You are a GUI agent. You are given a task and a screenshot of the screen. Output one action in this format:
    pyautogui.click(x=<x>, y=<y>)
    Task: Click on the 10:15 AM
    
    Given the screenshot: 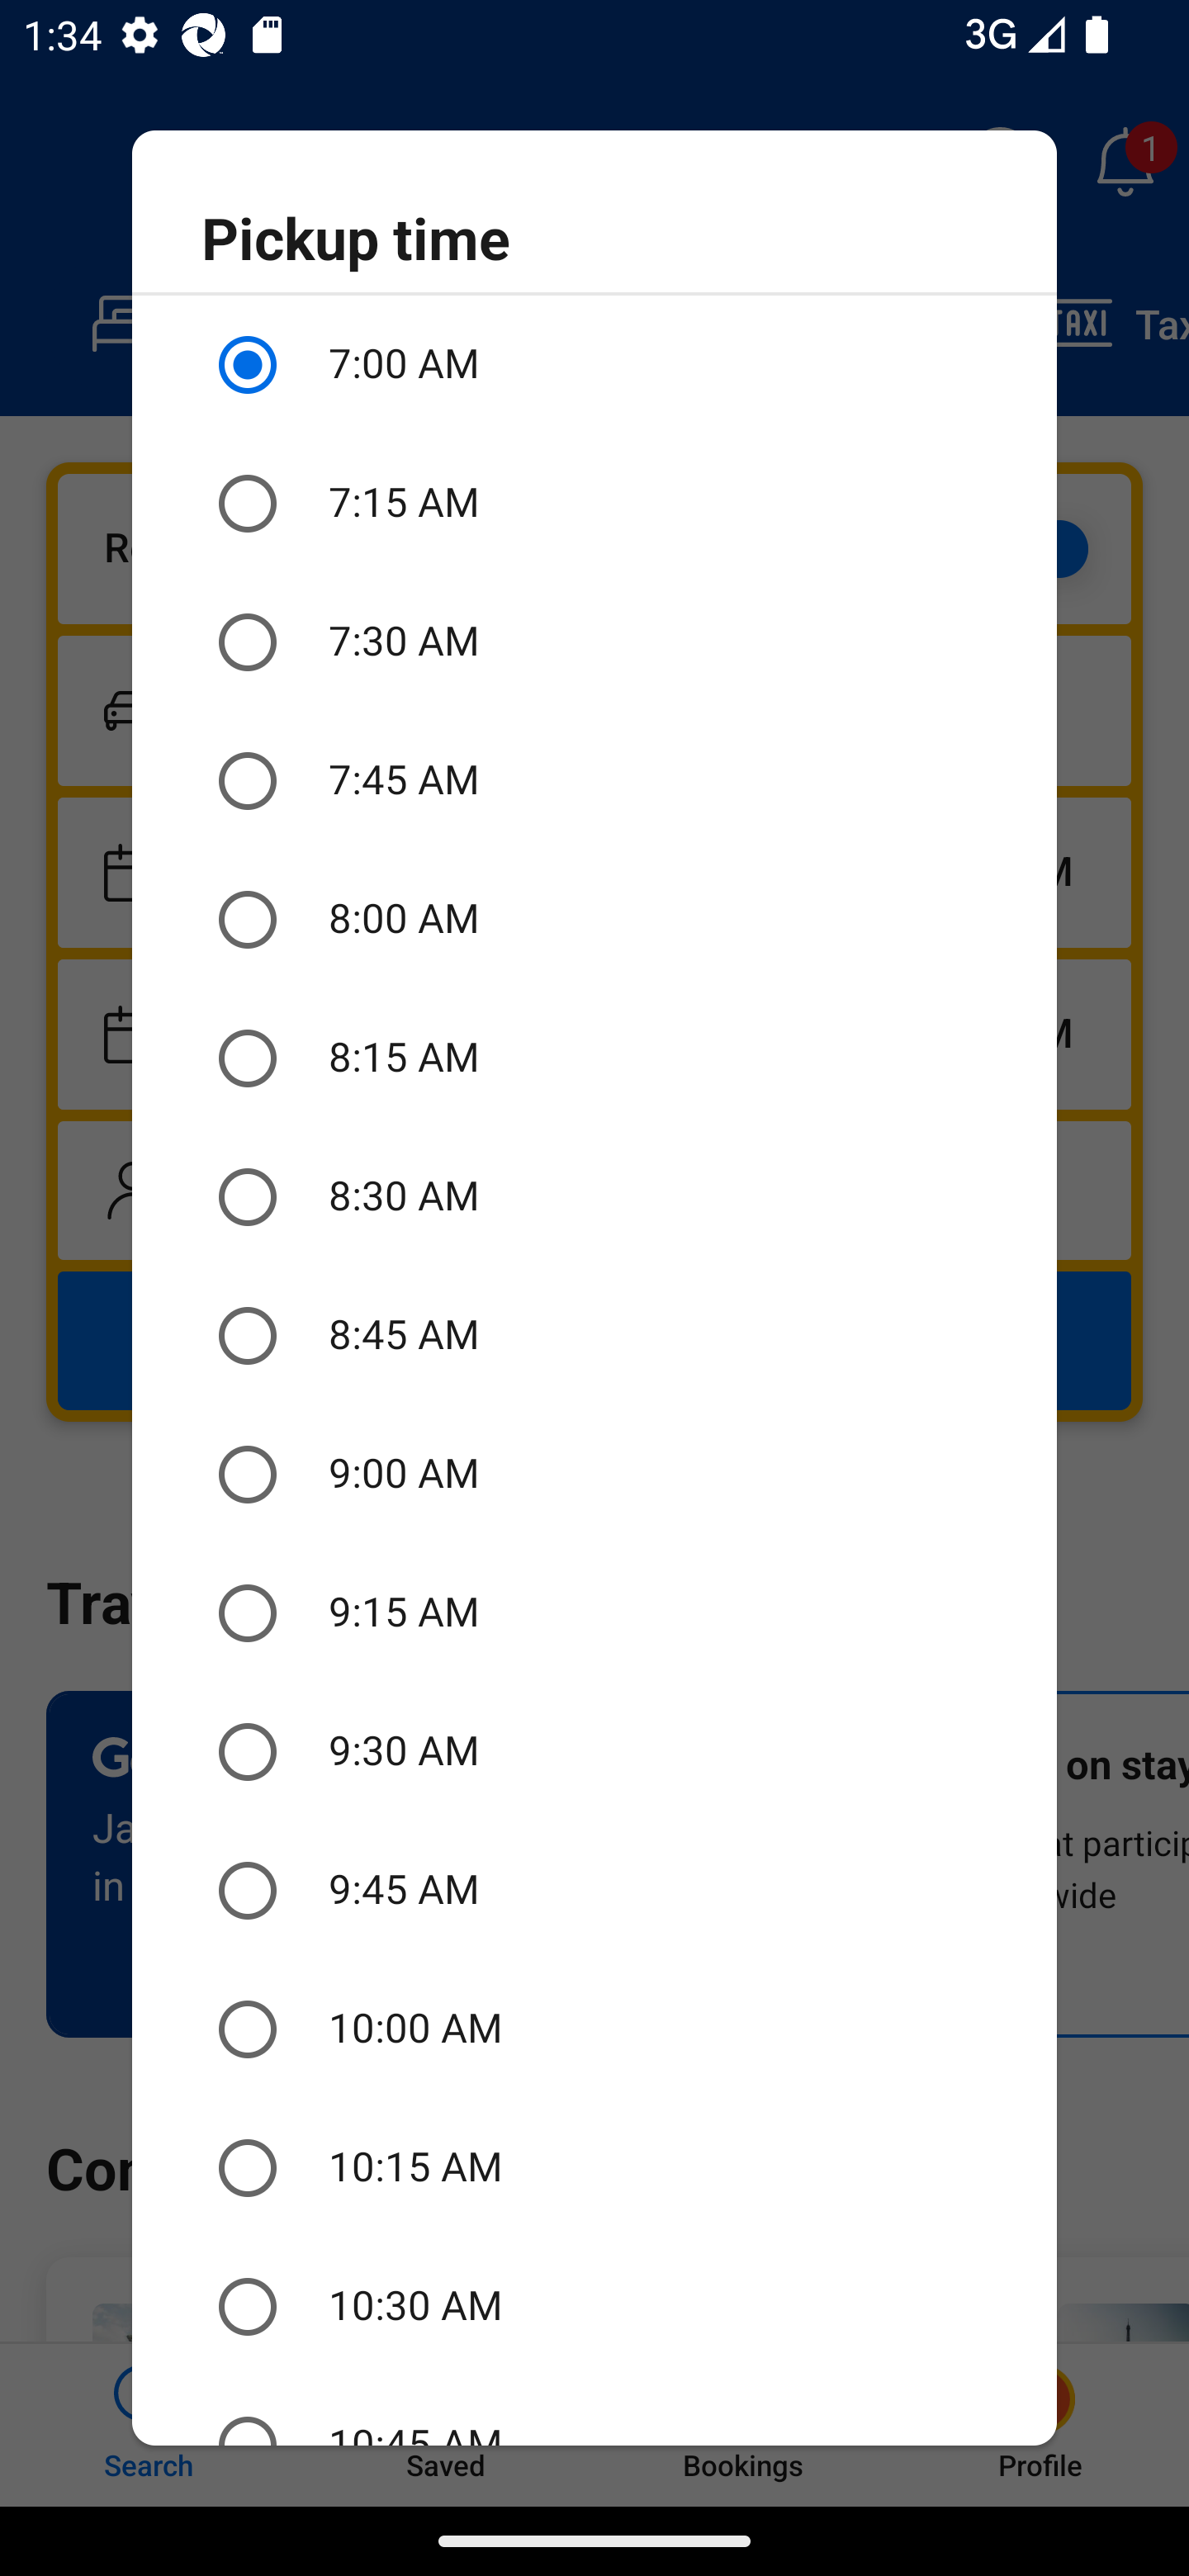 What is the action you would take?
    pyautogui.click(x=594, y=2168)
    